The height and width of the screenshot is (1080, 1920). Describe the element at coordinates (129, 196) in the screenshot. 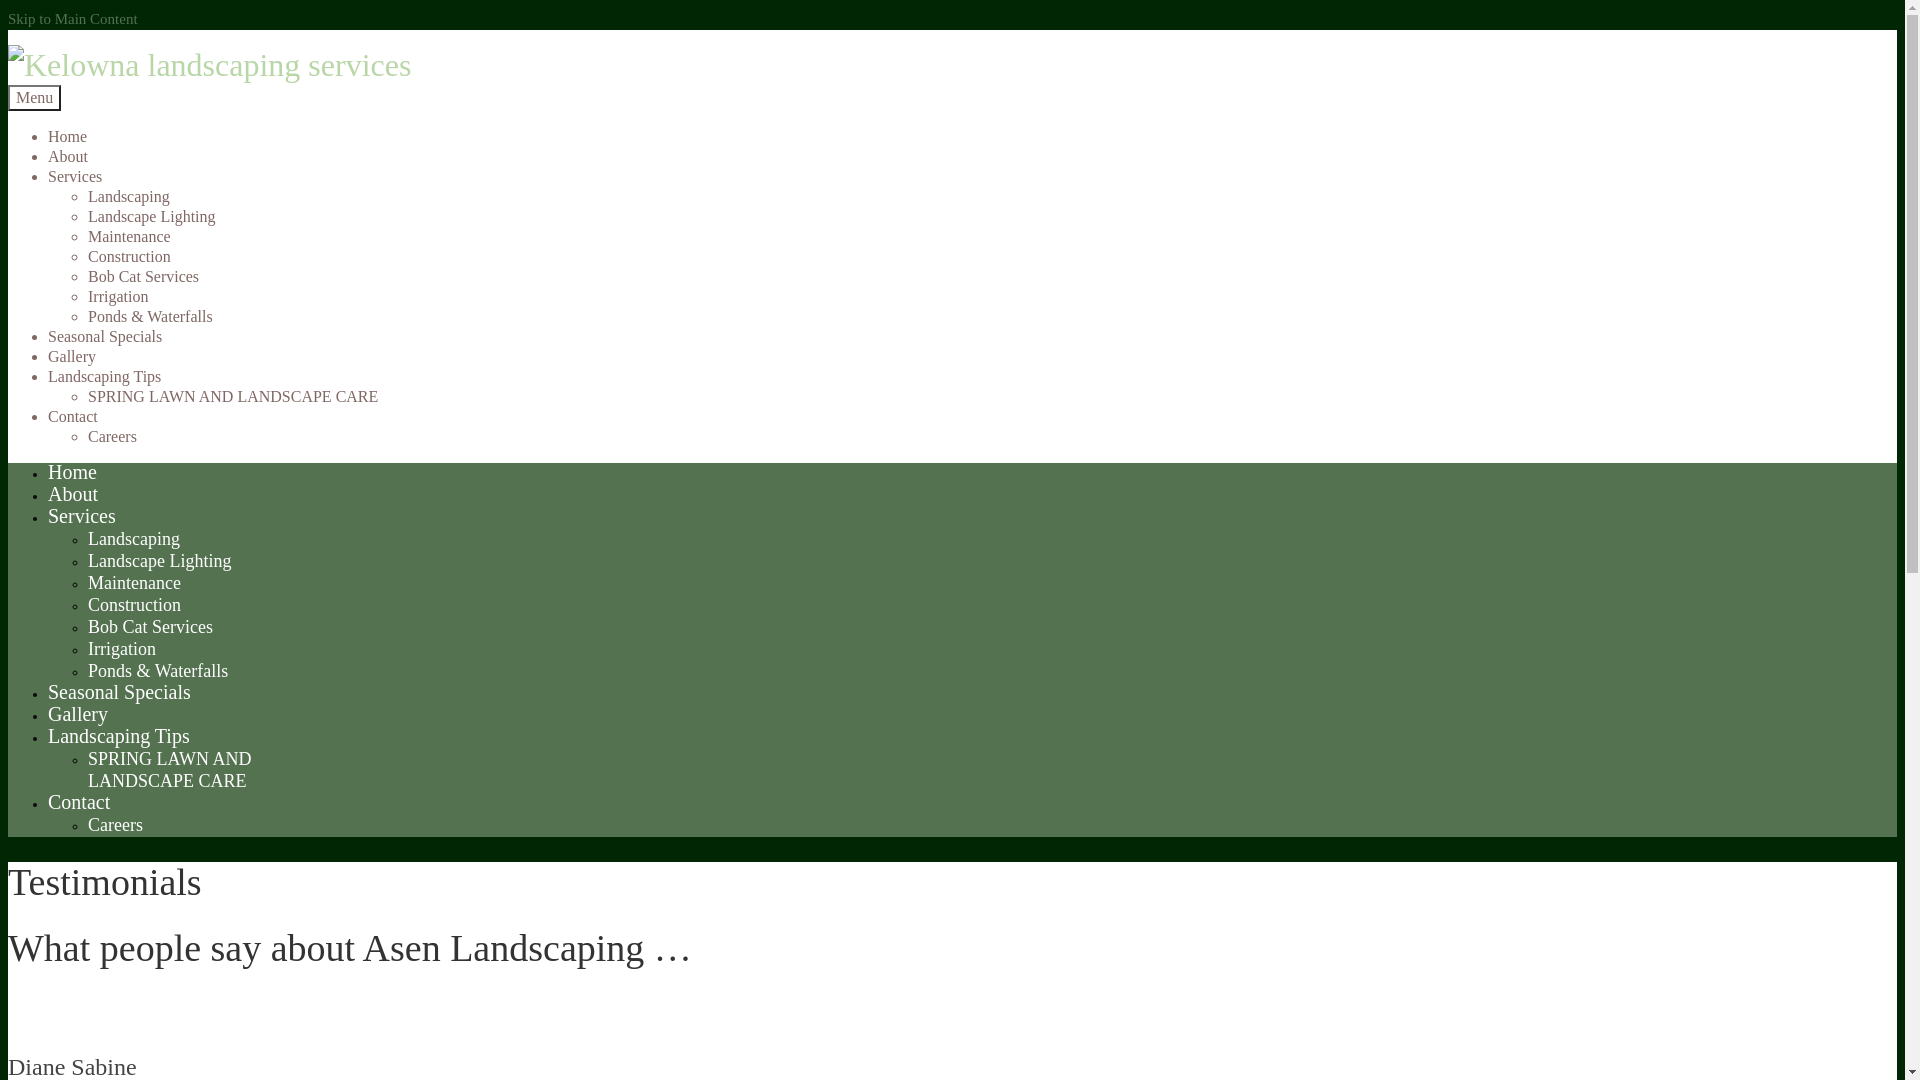

I see `Landscaping` at that location.